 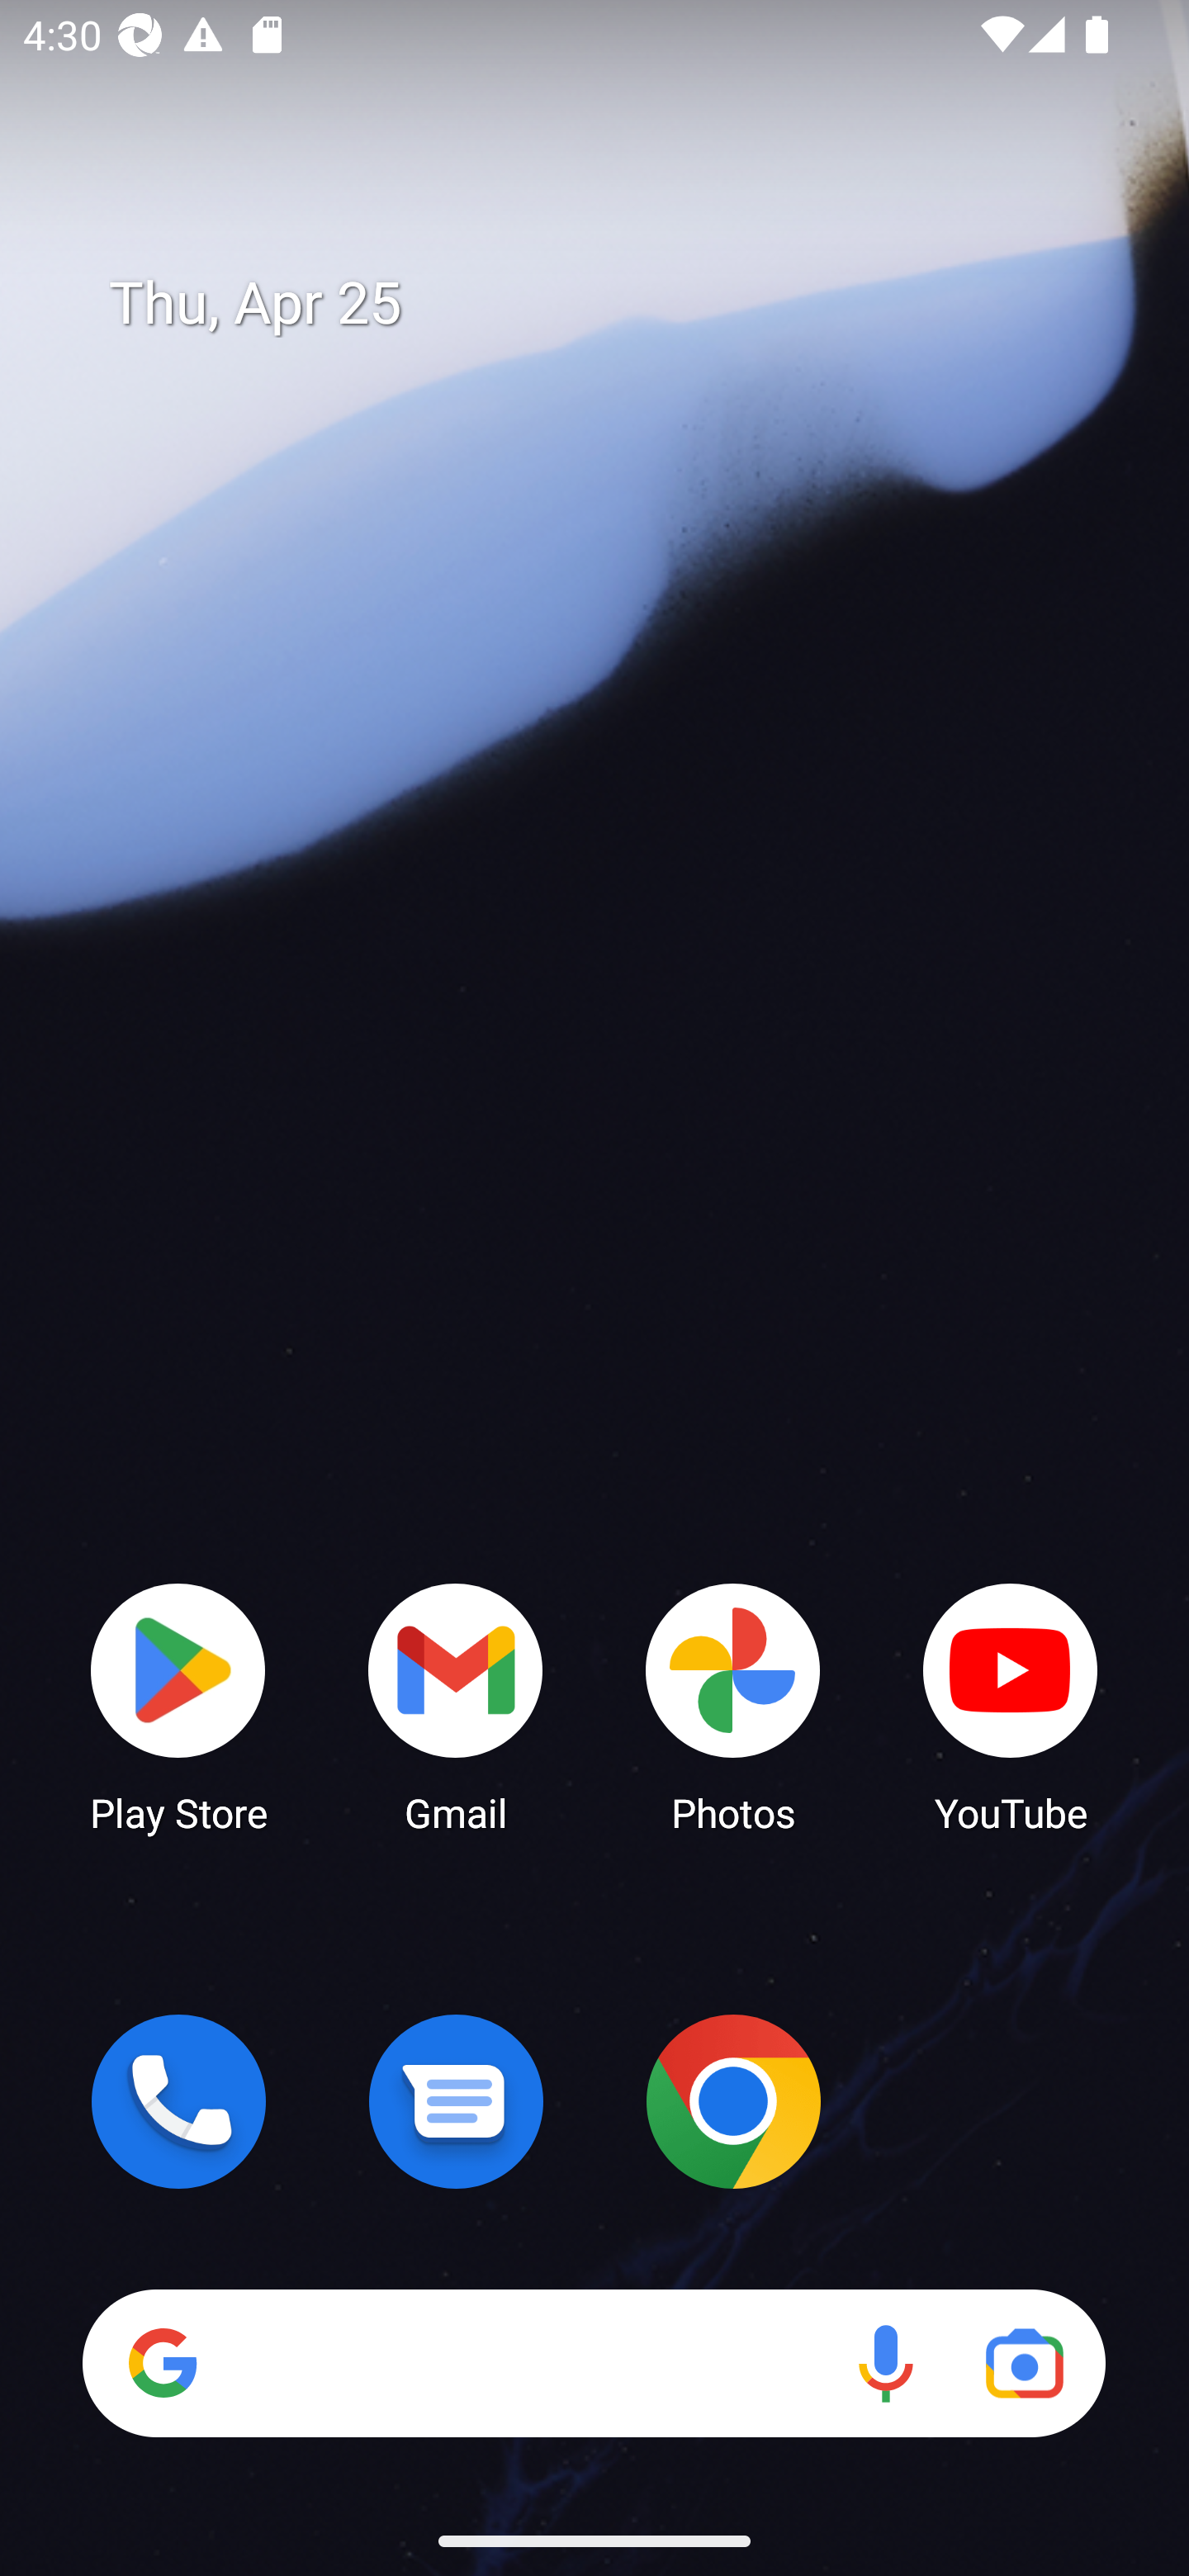 What do you see at coordinates (456, 1706) in the screenshot?
I see `Gmail` at bounding box center [456, 1706].